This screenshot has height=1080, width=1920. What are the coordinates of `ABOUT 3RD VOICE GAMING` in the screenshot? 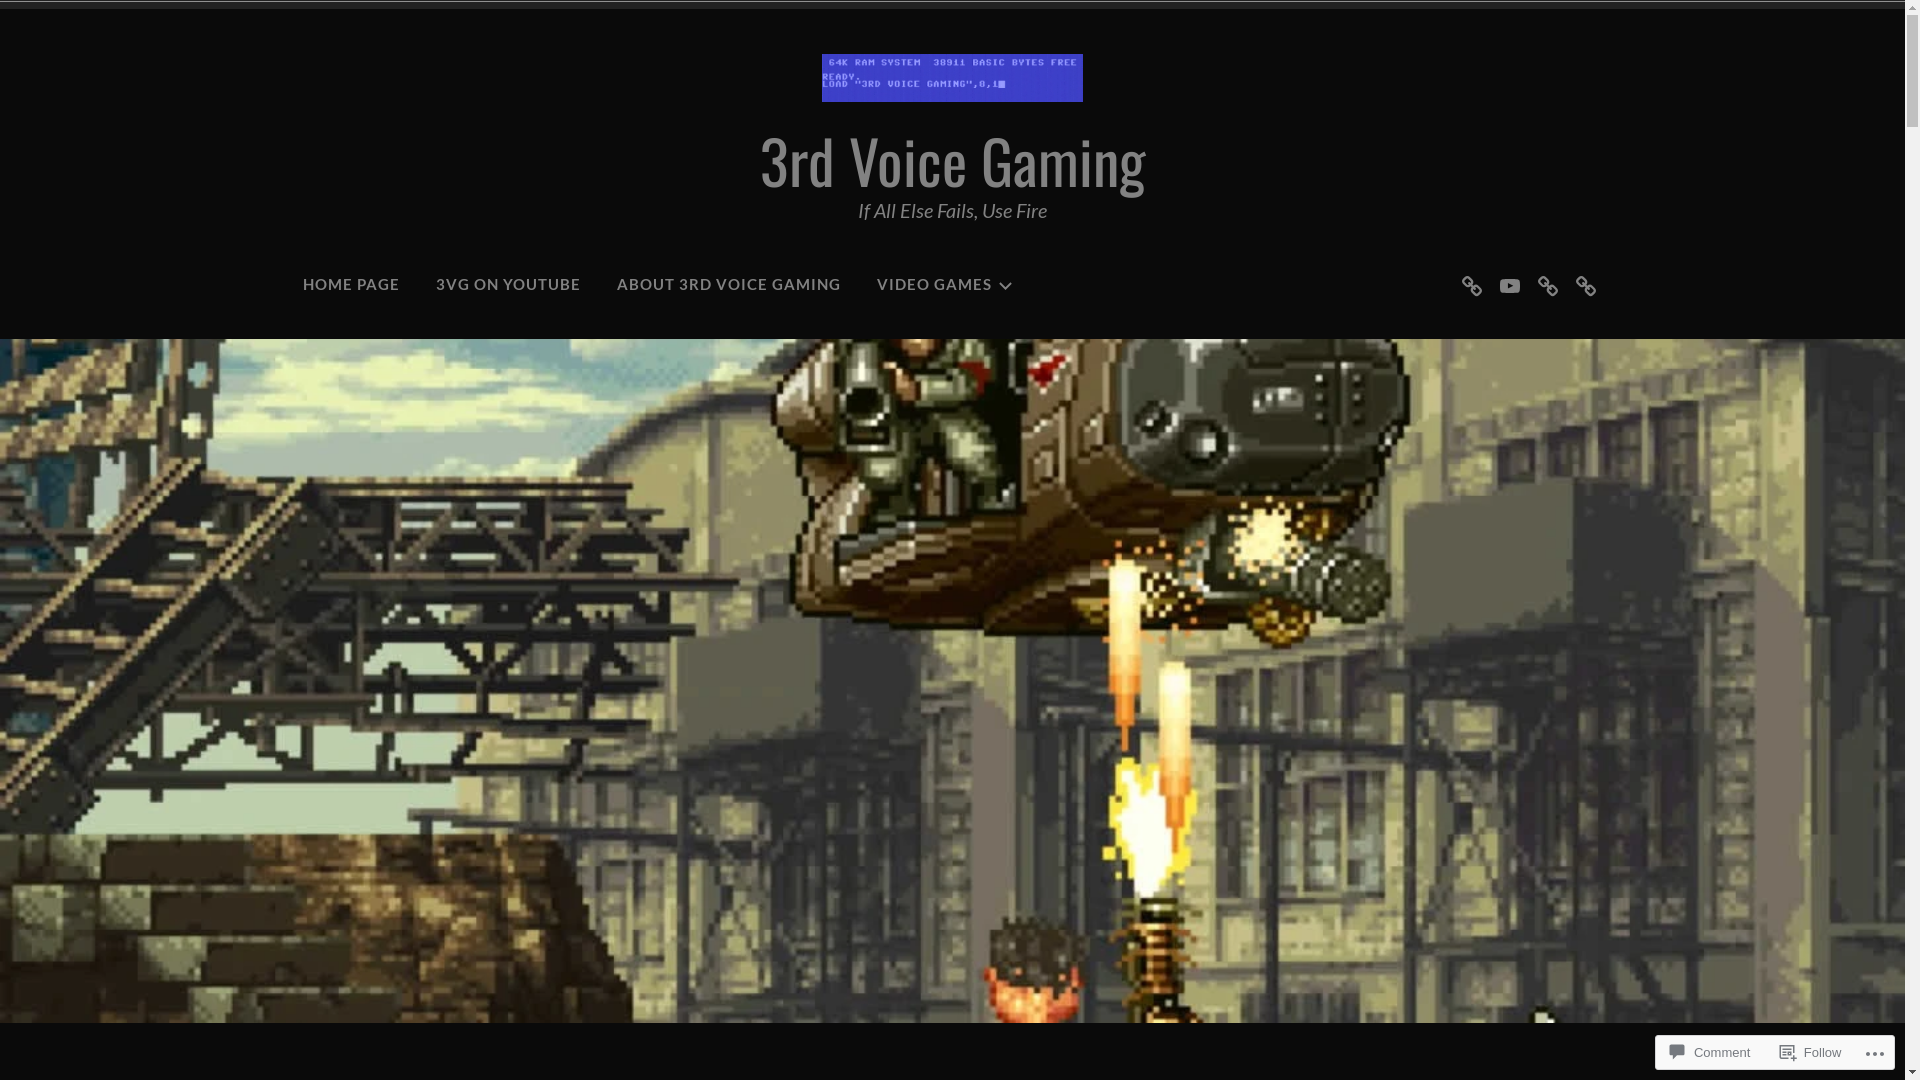 It's located at (729, 284).